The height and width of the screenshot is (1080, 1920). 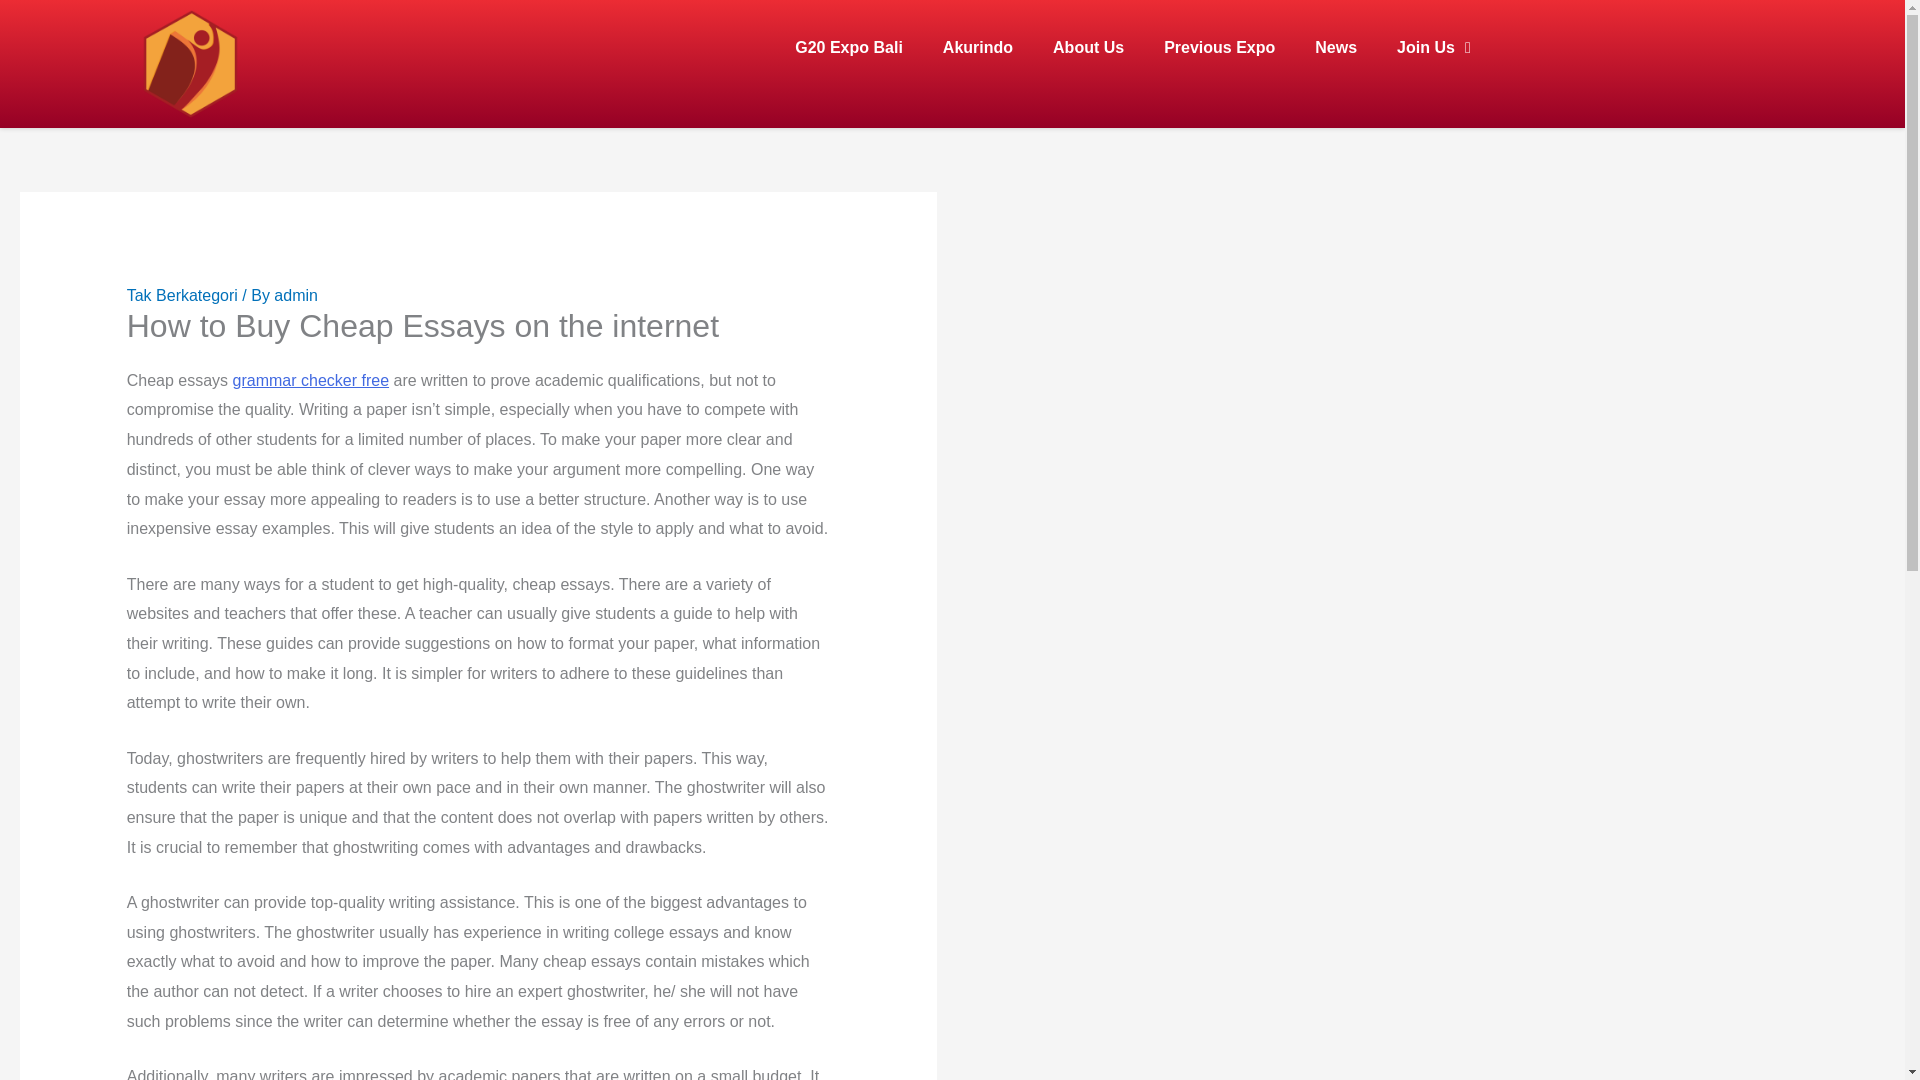 What do you see at coordinates (1088, 19) in the screenshot?
I see `About Us` at bounding box center [1088, 19].